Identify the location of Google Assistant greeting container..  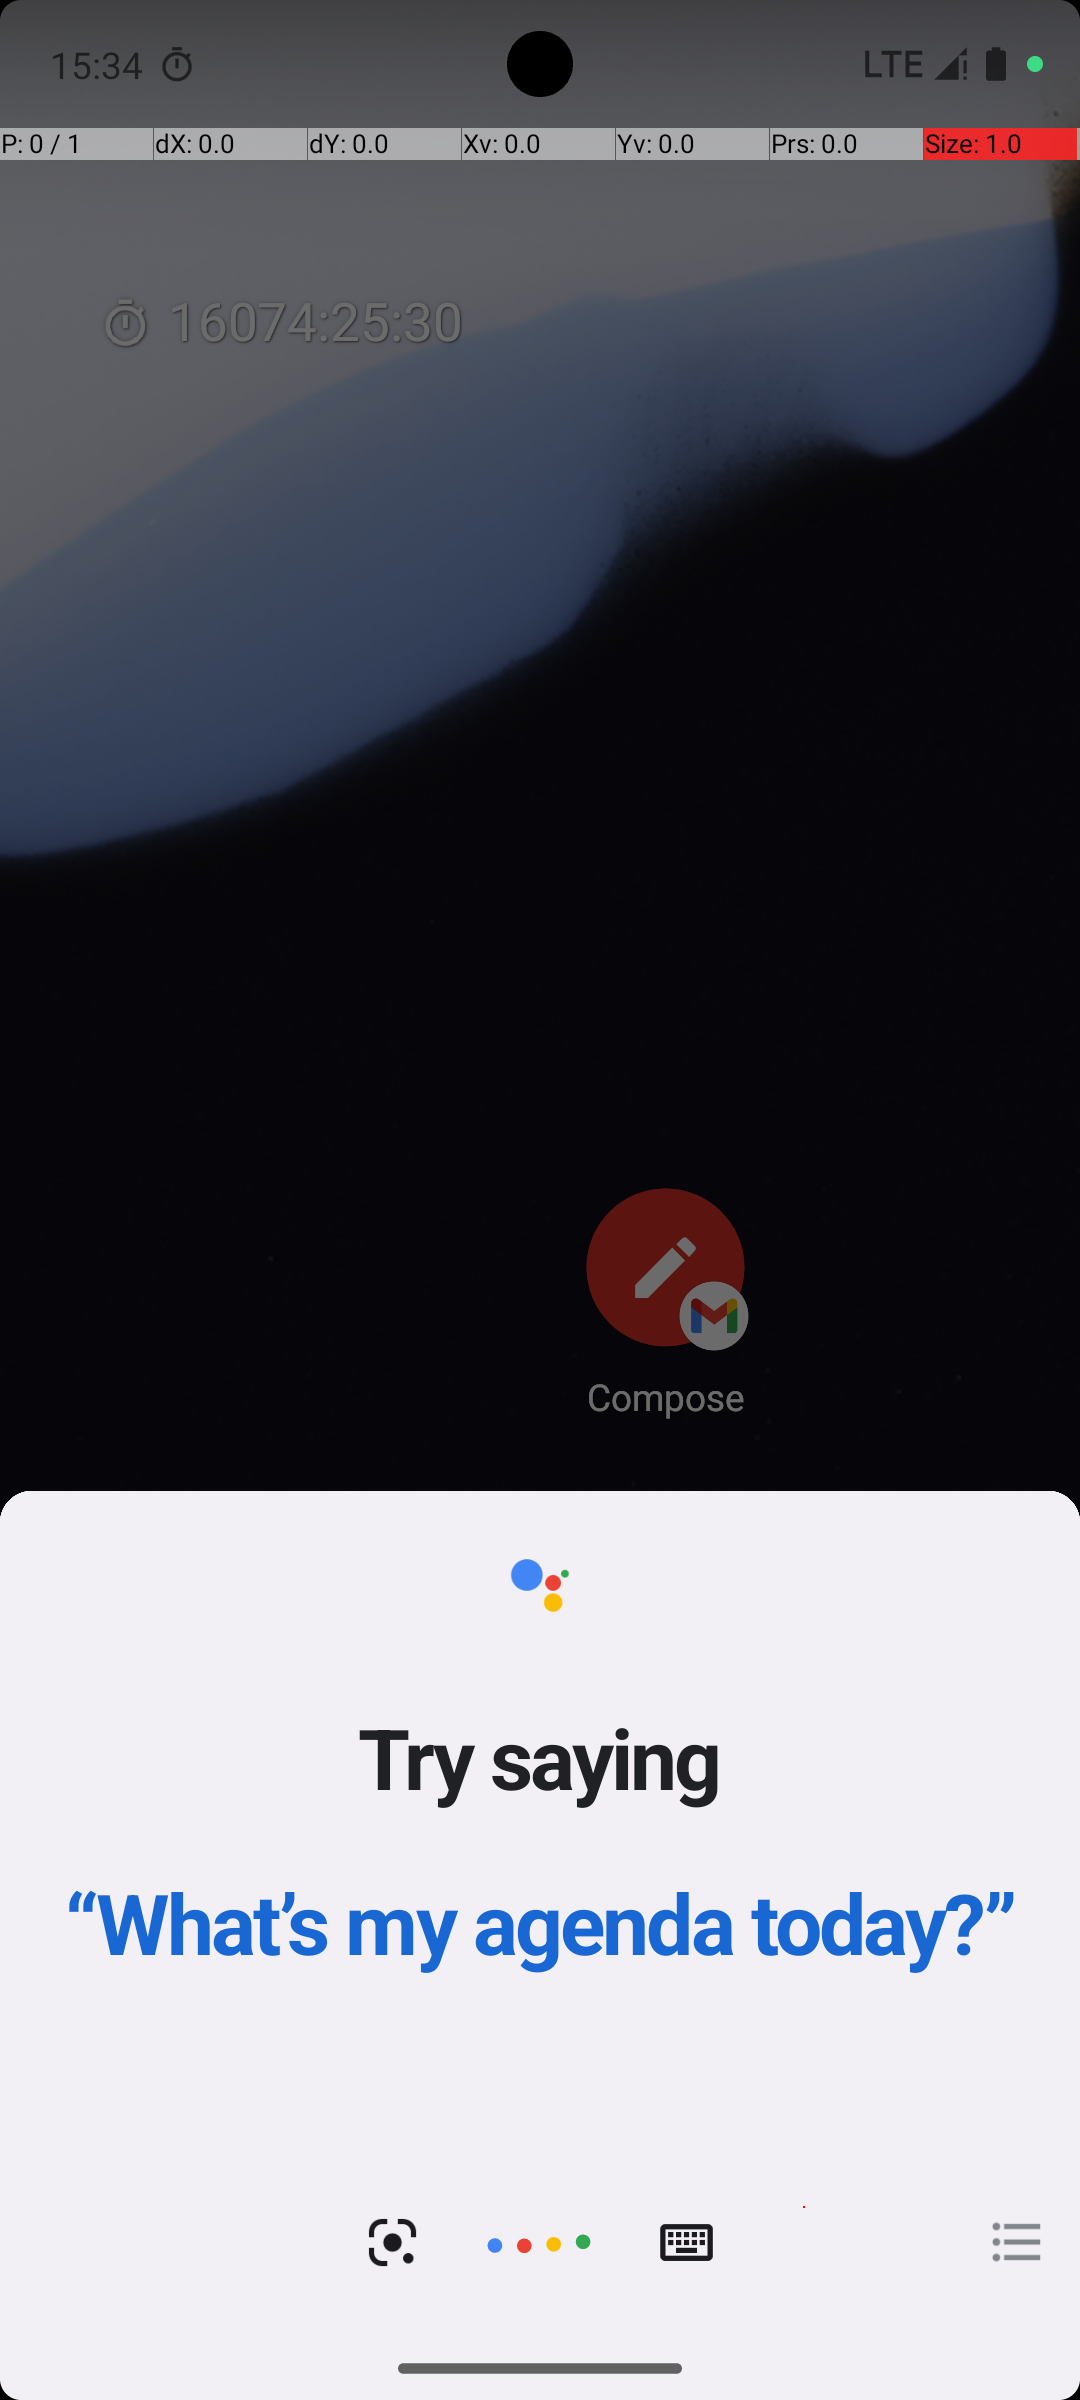
(540, 1820).